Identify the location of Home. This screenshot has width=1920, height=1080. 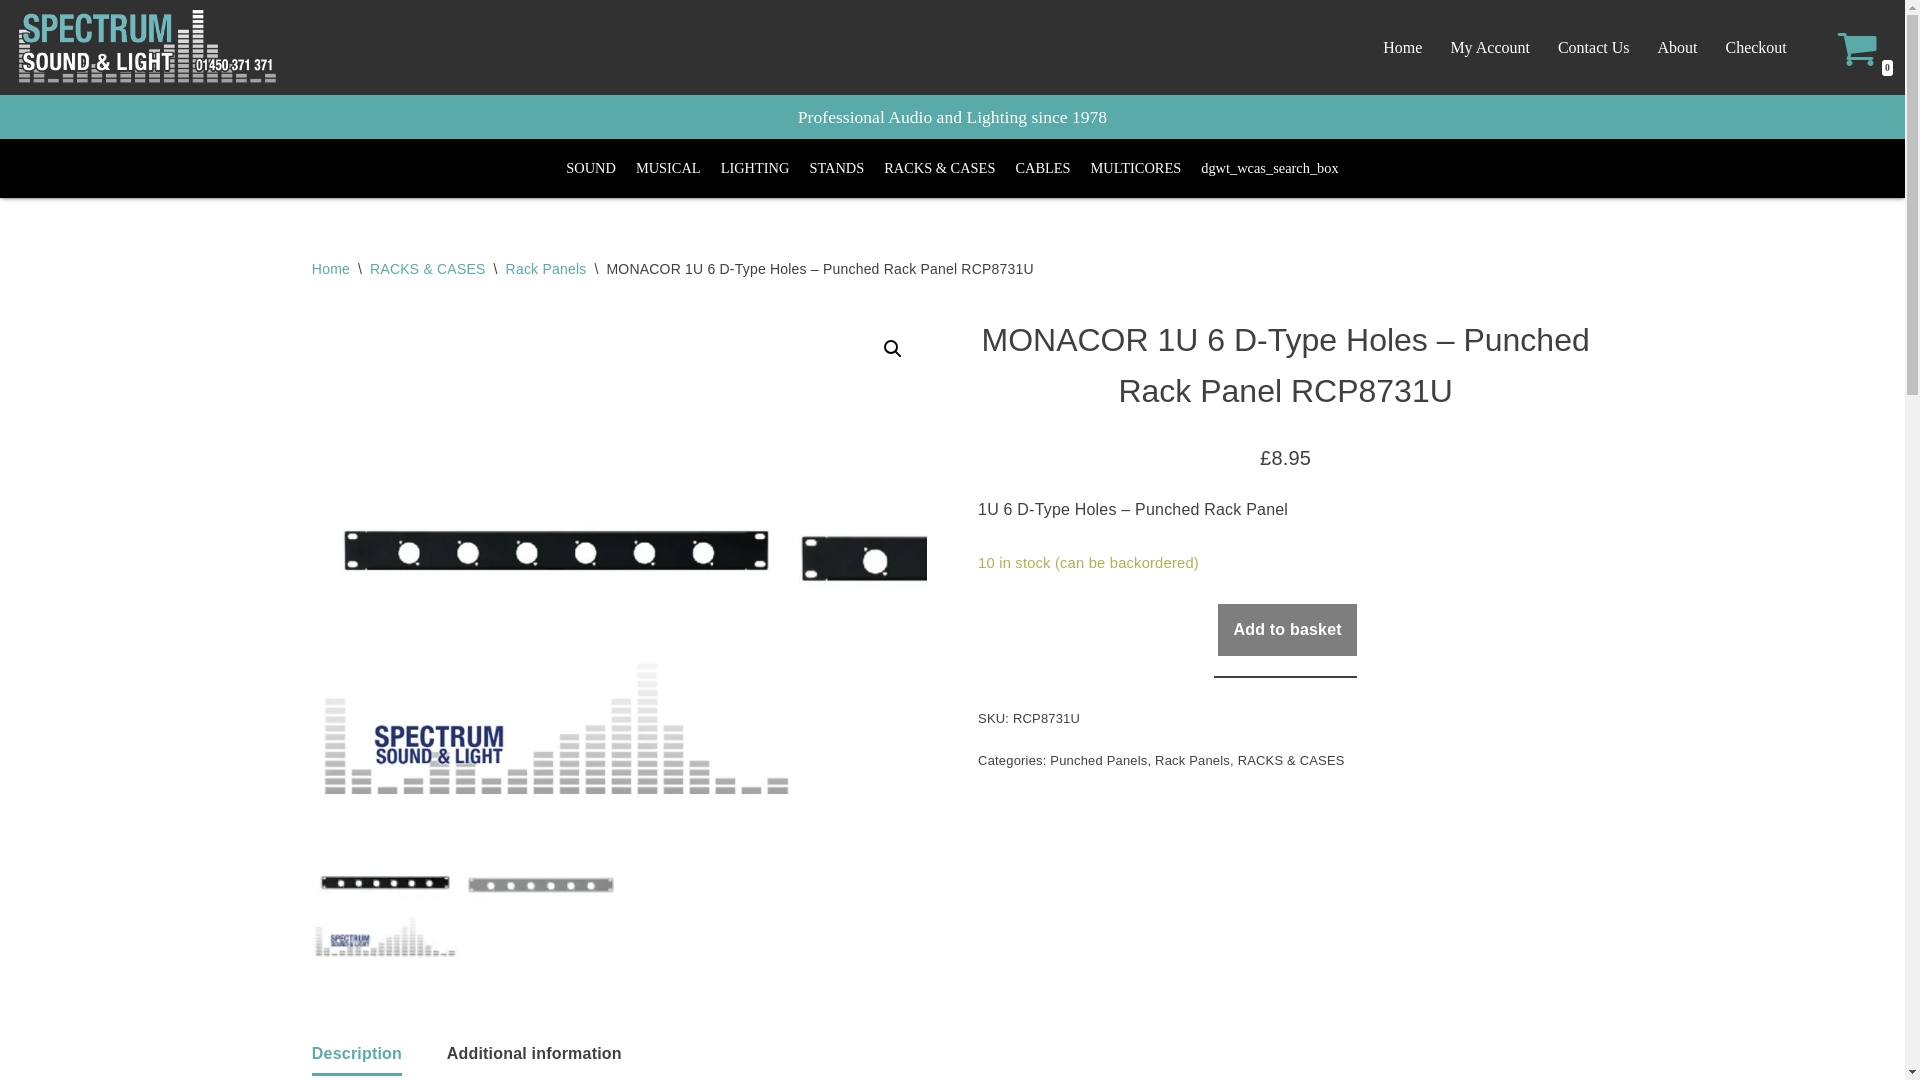
(1402, 46).